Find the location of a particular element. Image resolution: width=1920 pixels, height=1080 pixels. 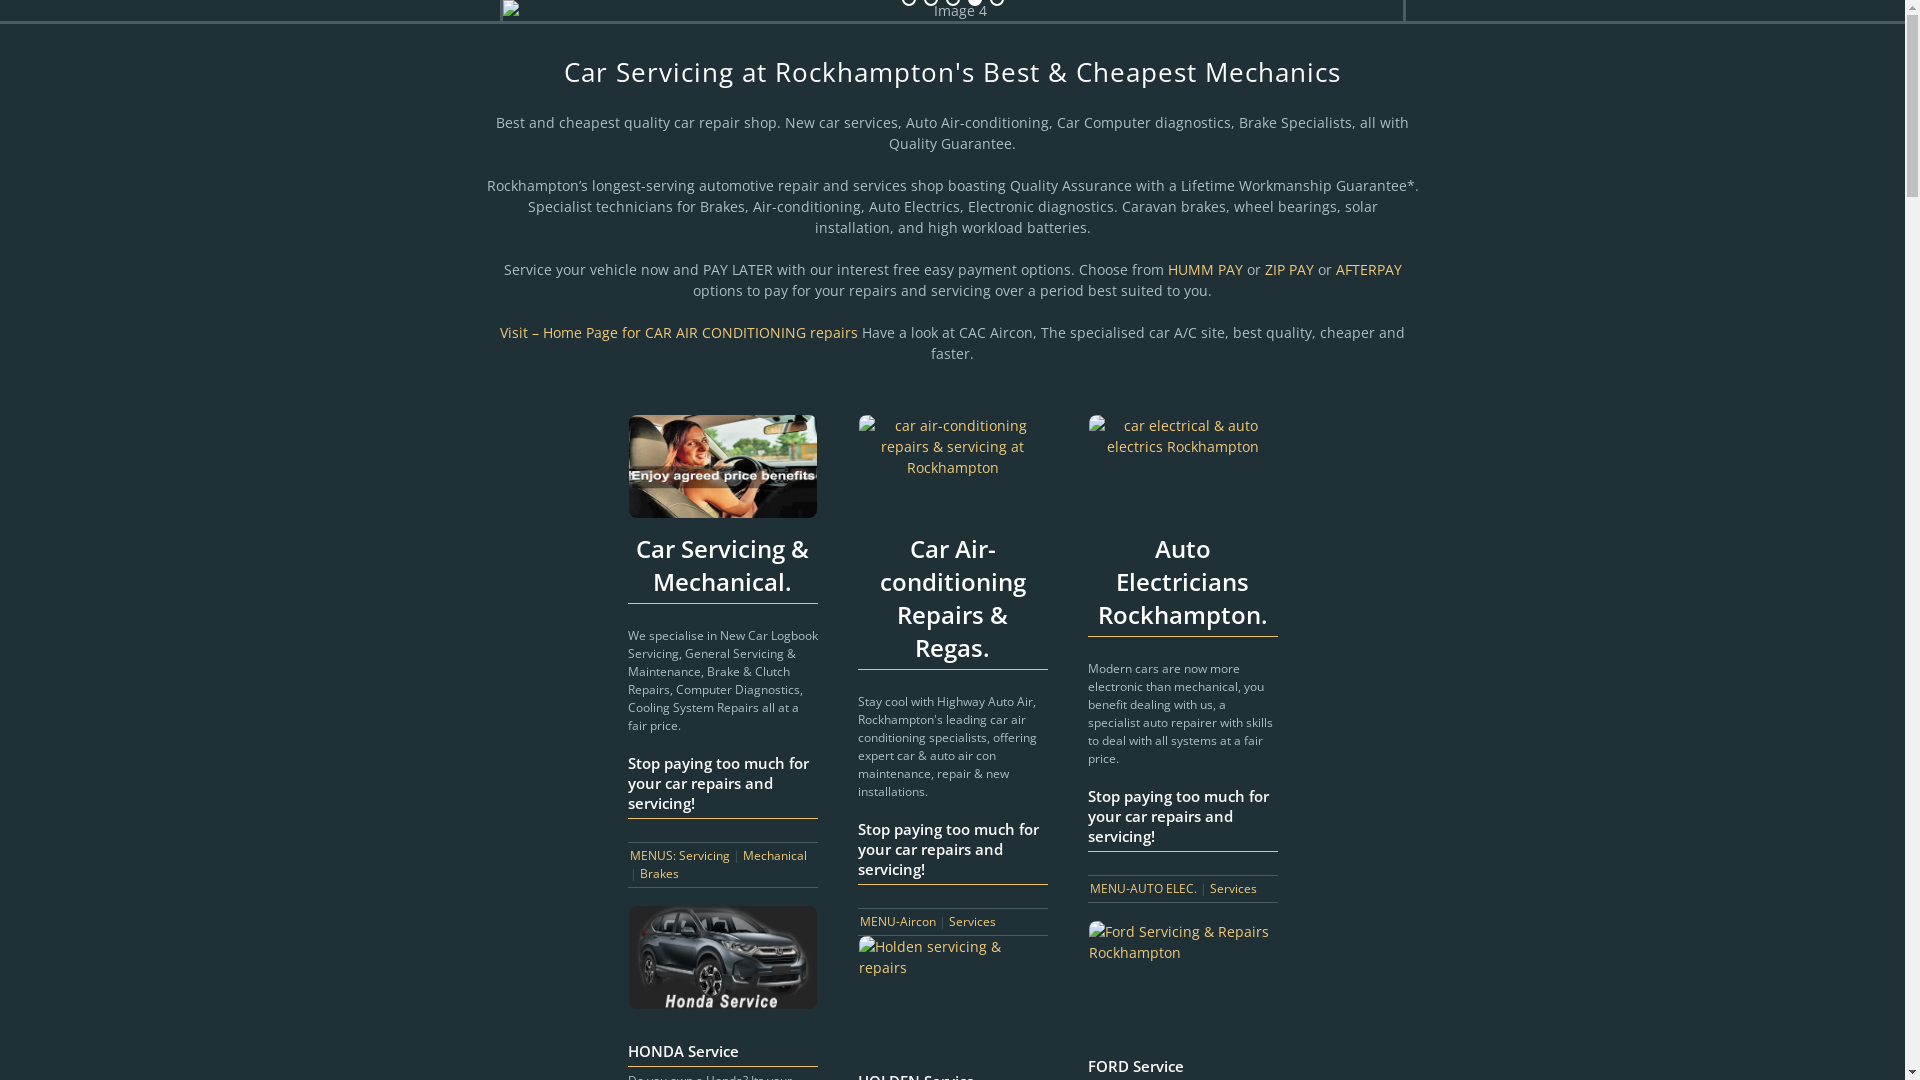

MENU-Aircon is located at coordinates (898, 922).